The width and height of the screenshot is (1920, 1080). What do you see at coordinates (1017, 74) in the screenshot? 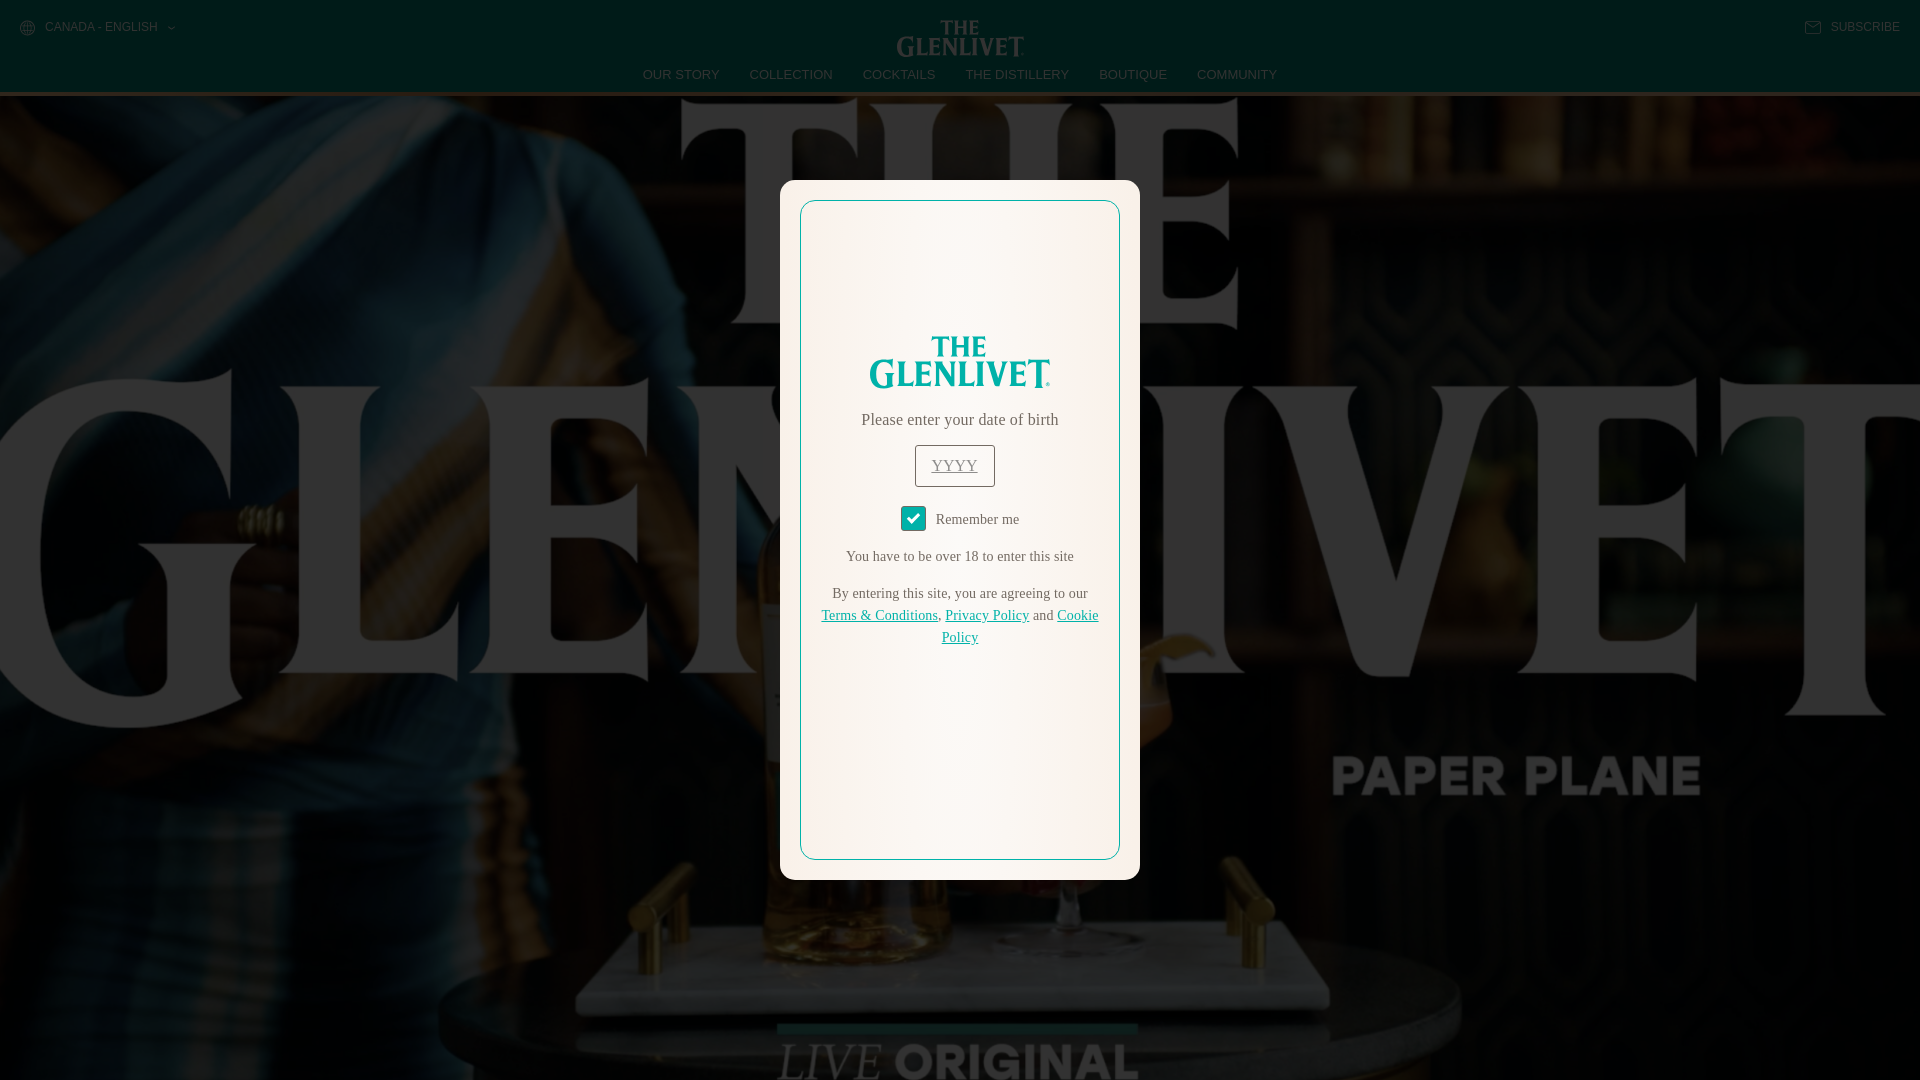
I see `THE DISTILLERY` at bounding box center [1017, 74].